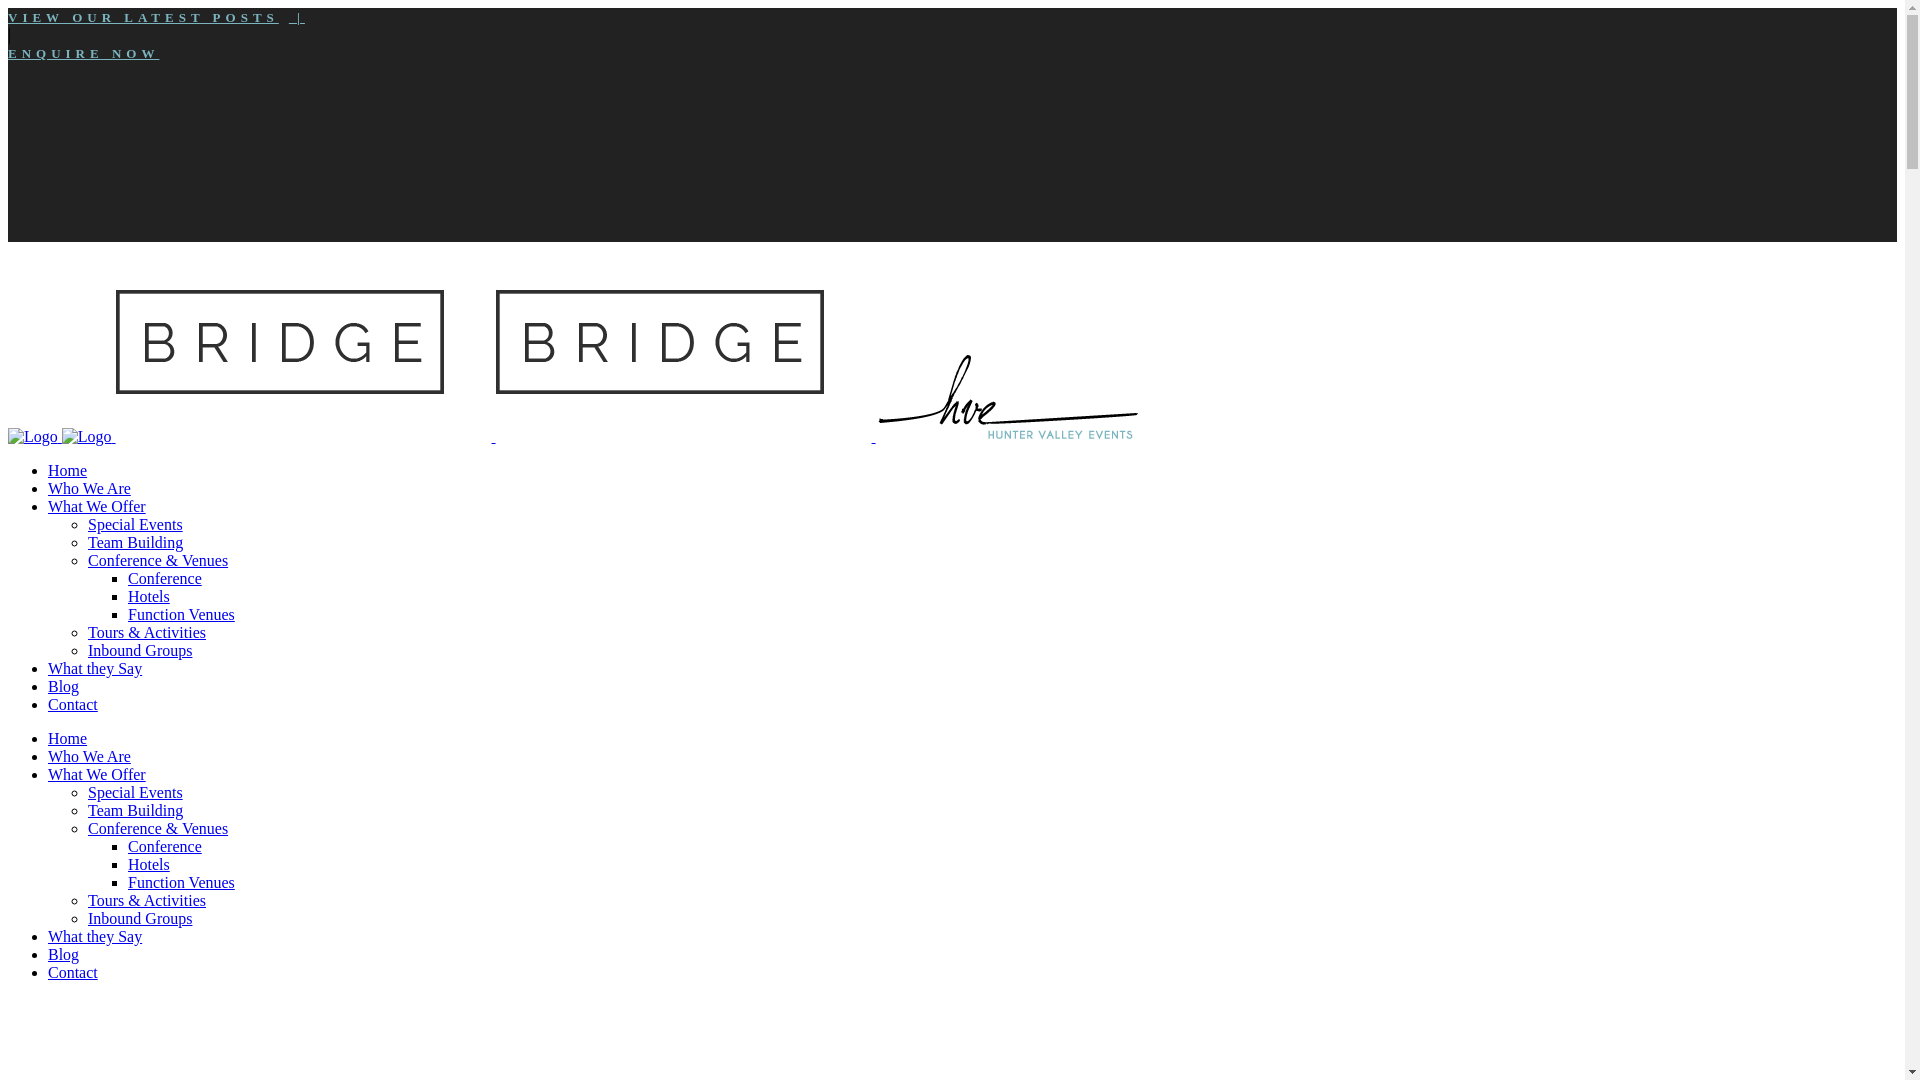  I want to click on Special Events, so click(136, 792).